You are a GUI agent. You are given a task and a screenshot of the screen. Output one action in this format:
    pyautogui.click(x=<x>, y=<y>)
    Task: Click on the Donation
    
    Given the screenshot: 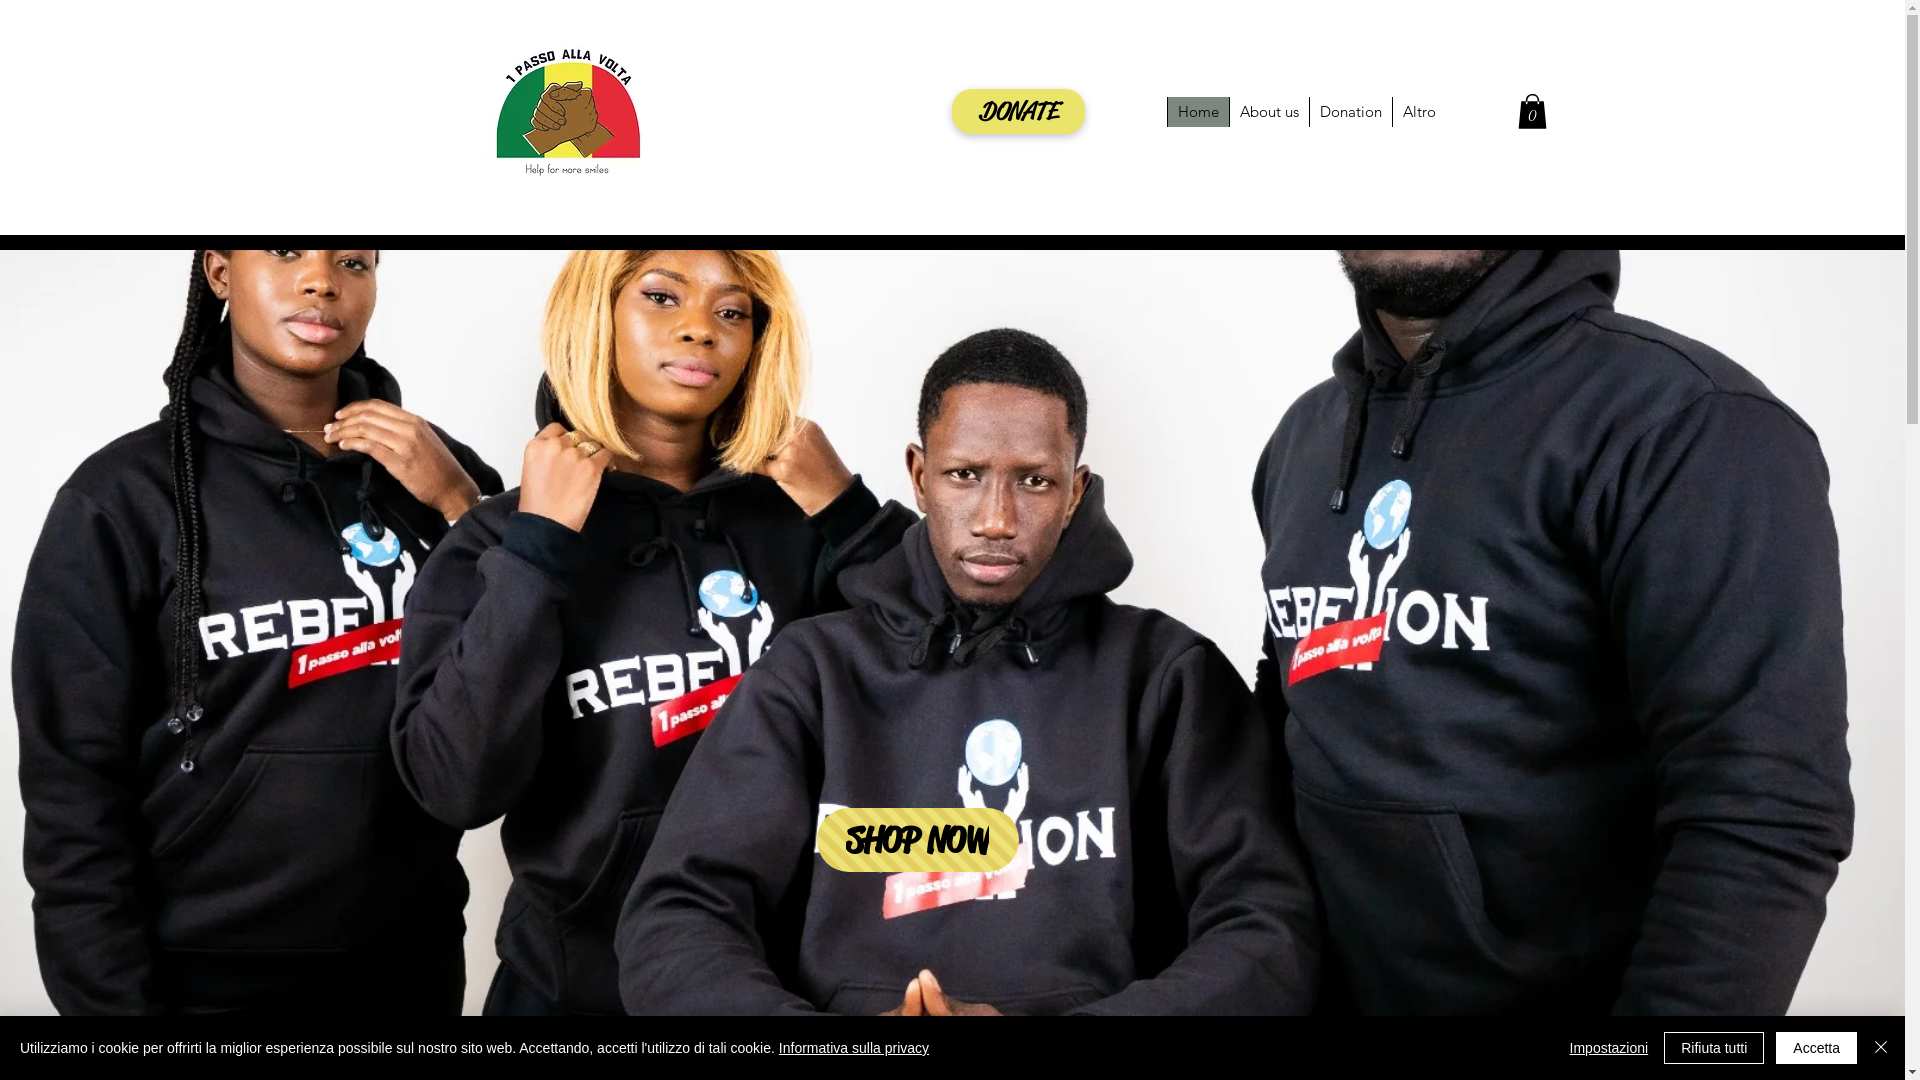 What is the action you would take?
    pyautogui.click(x=1350, y=112)
    